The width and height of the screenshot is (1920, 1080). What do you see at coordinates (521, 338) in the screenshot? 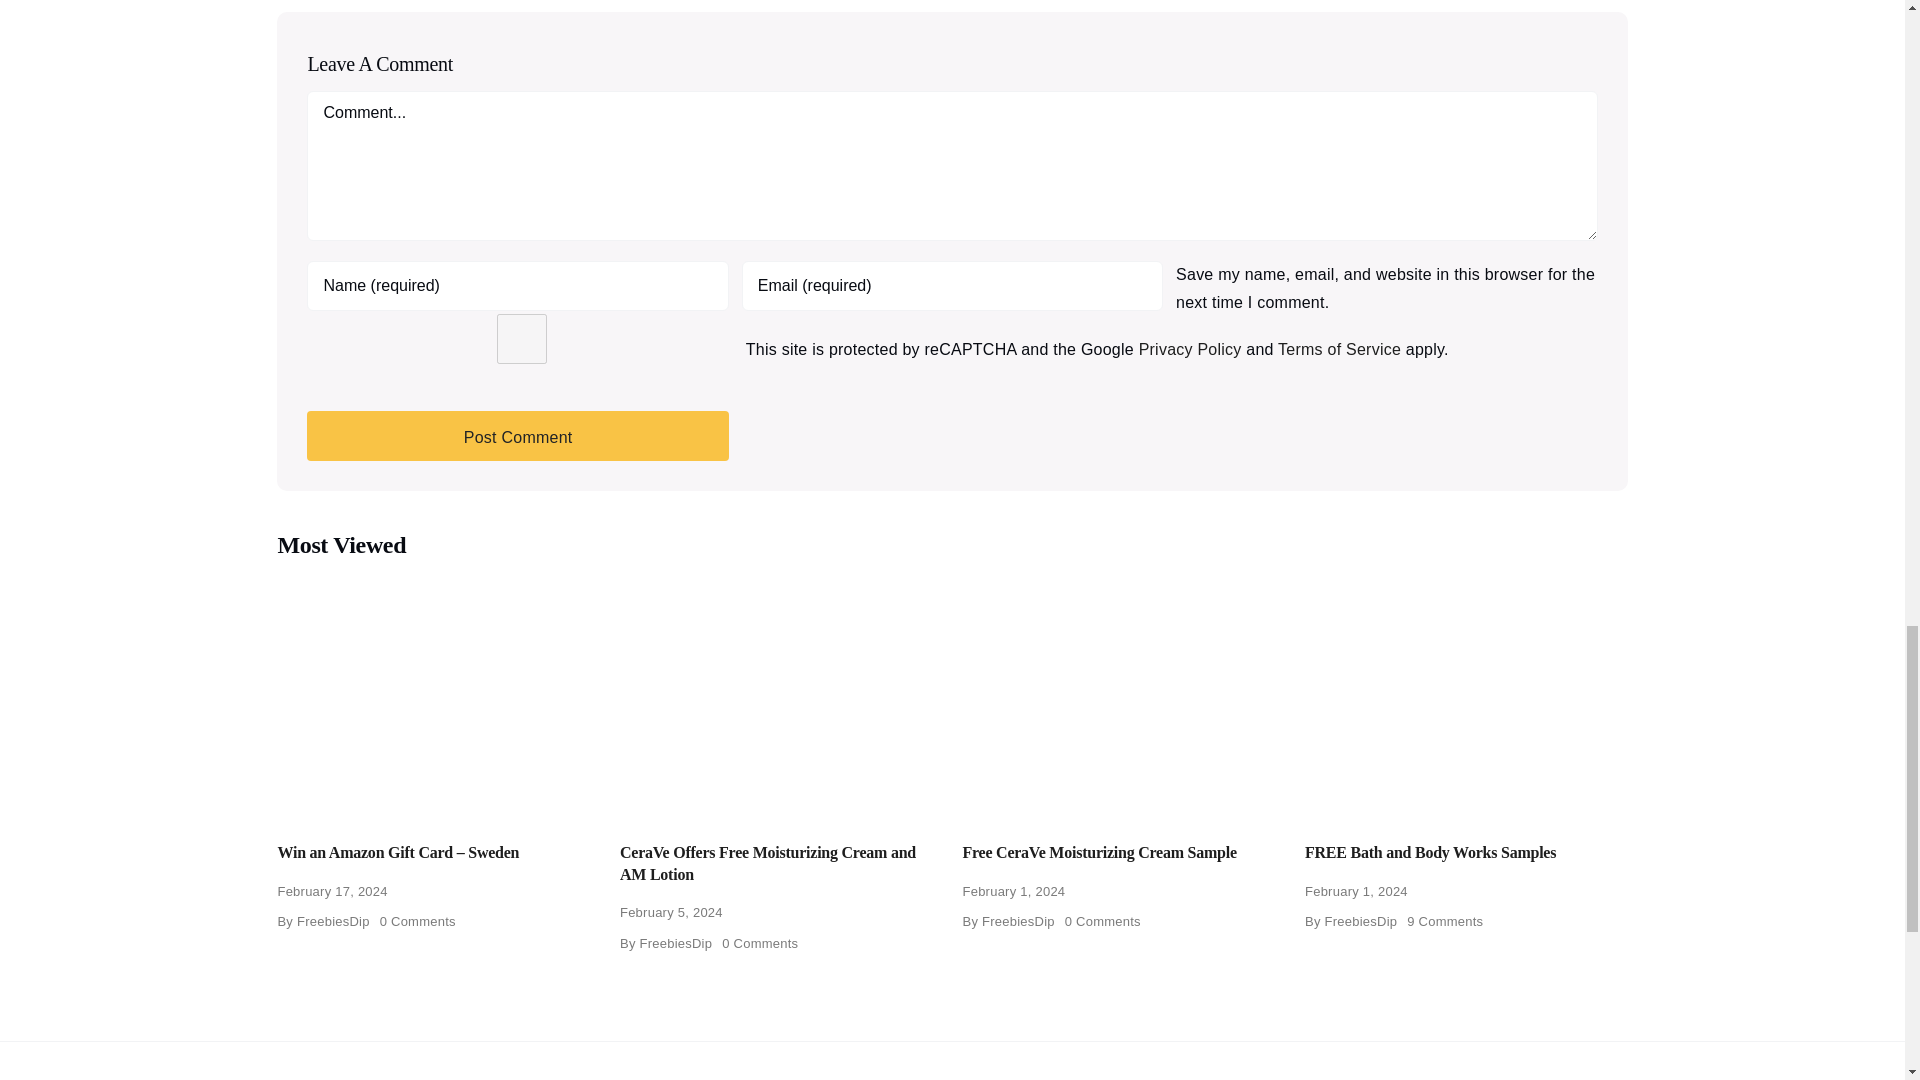
I see `yes` at bounding box center [521, 338].